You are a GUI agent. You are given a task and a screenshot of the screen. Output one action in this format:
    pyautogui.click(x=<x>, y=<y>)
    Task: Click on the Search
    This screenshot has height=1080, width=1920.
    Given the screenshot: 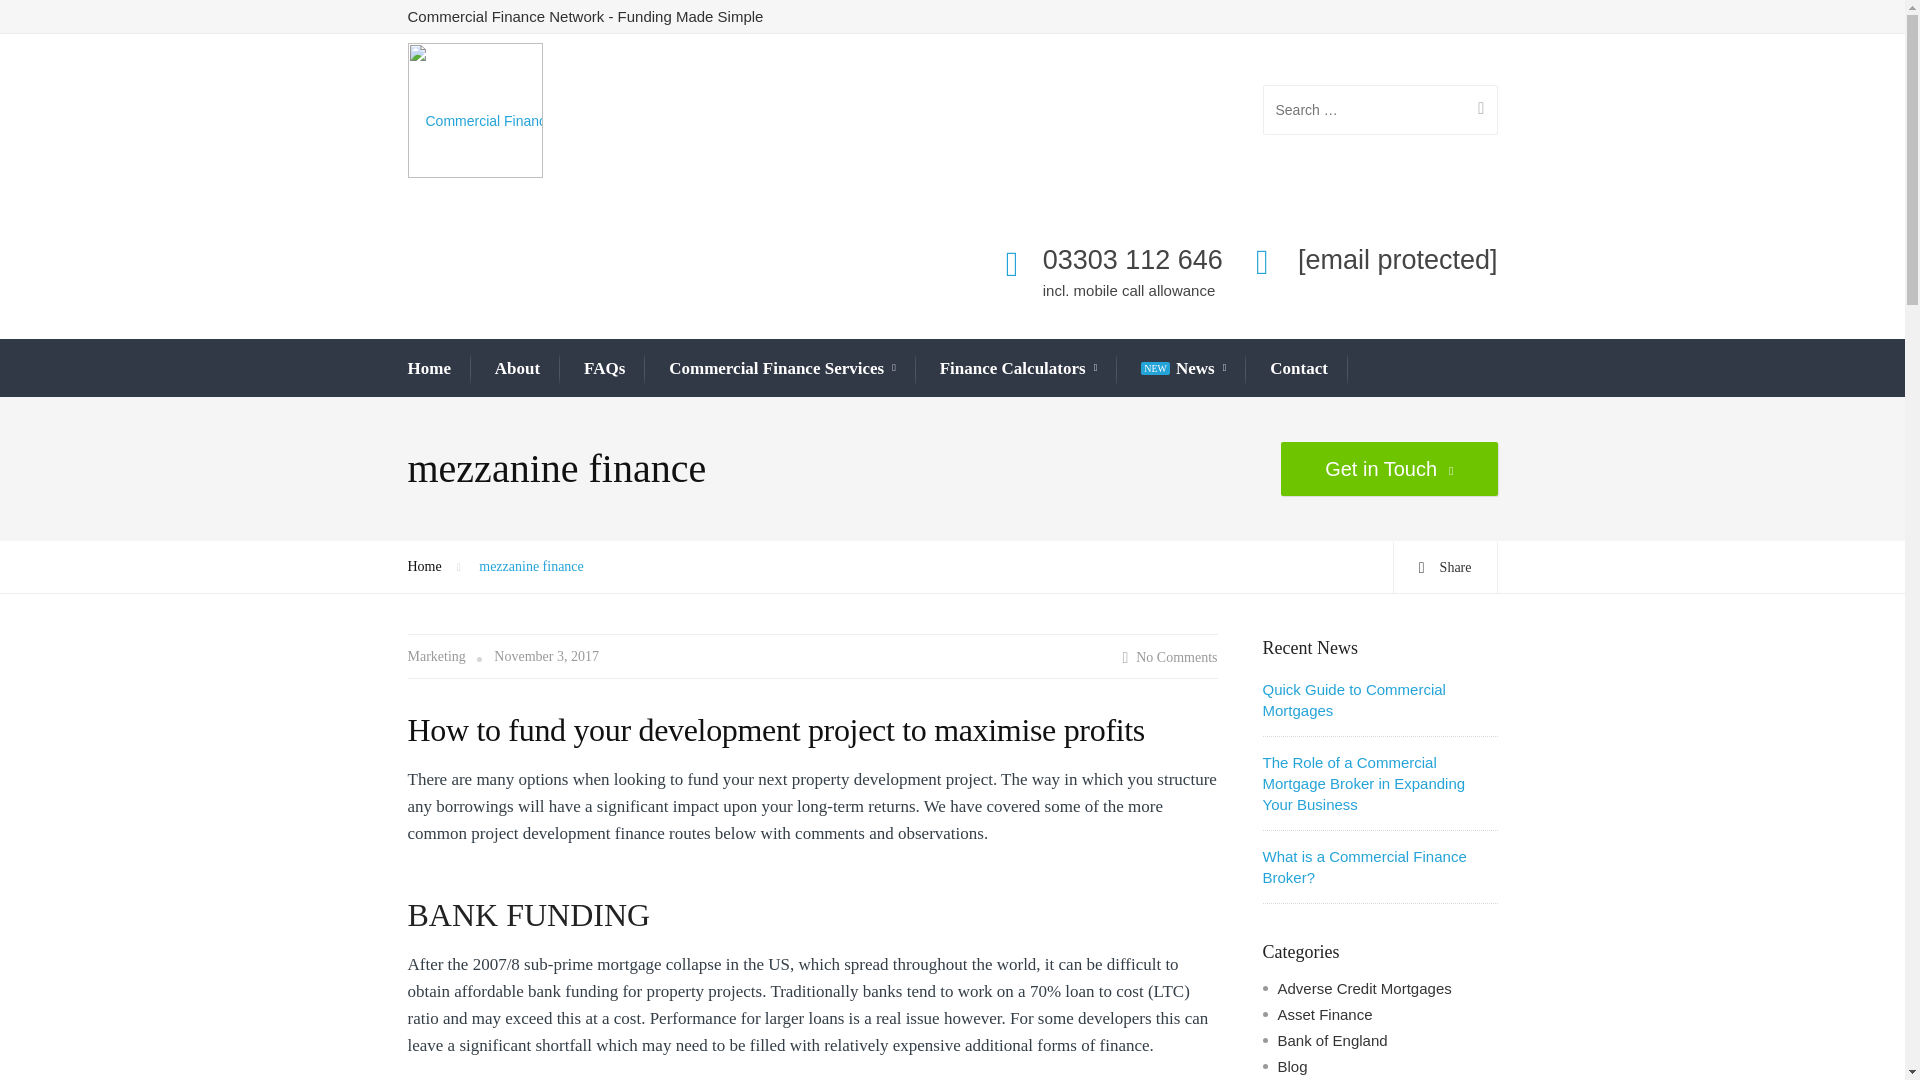 What is the action you would take?
    pyautogui.click(x=1473, y=110)
    